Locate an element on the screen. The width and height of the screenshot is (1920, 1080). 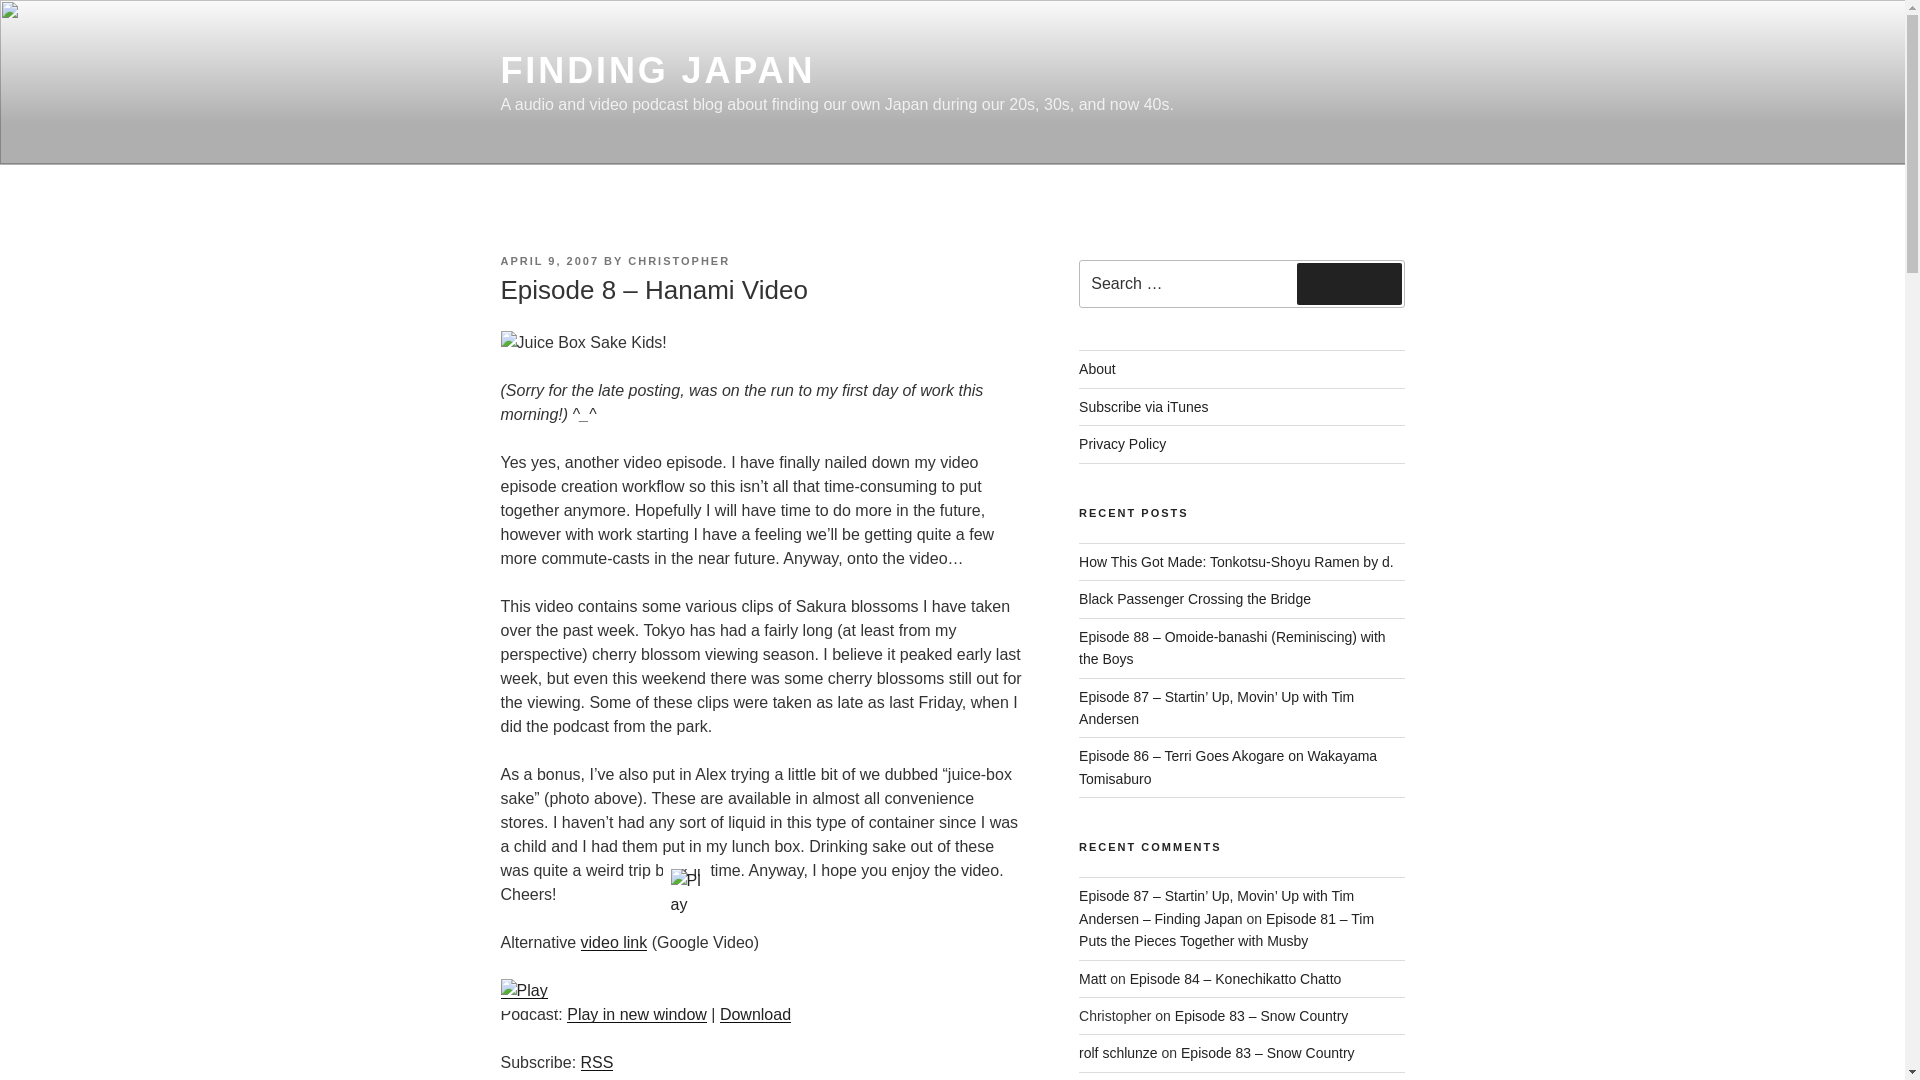
Black Passenger Crossing the Bridge is located at coordinates (1195, 598).